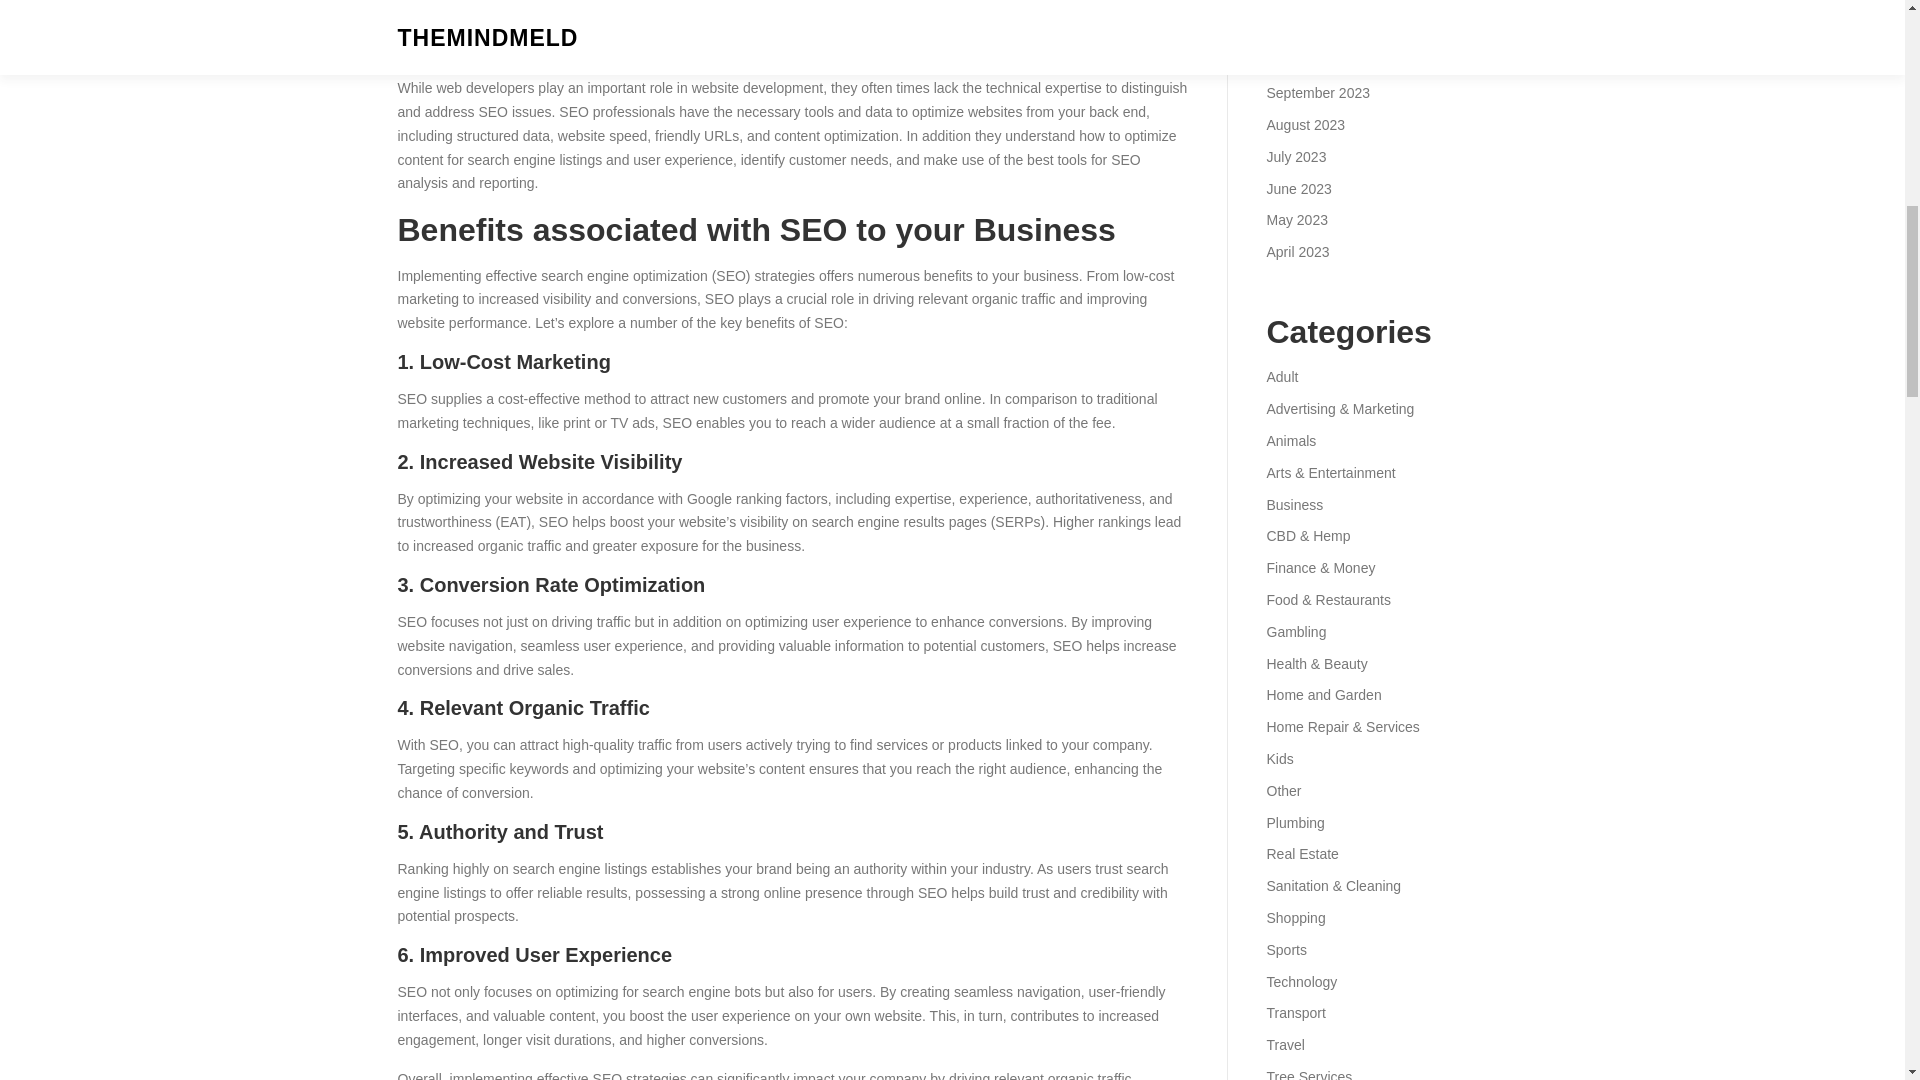 The height and width of the screenshot is (1080, 1920). Describe the element at coordinates (1296, 252) in the screenshot. I see `April 2023` at that location.